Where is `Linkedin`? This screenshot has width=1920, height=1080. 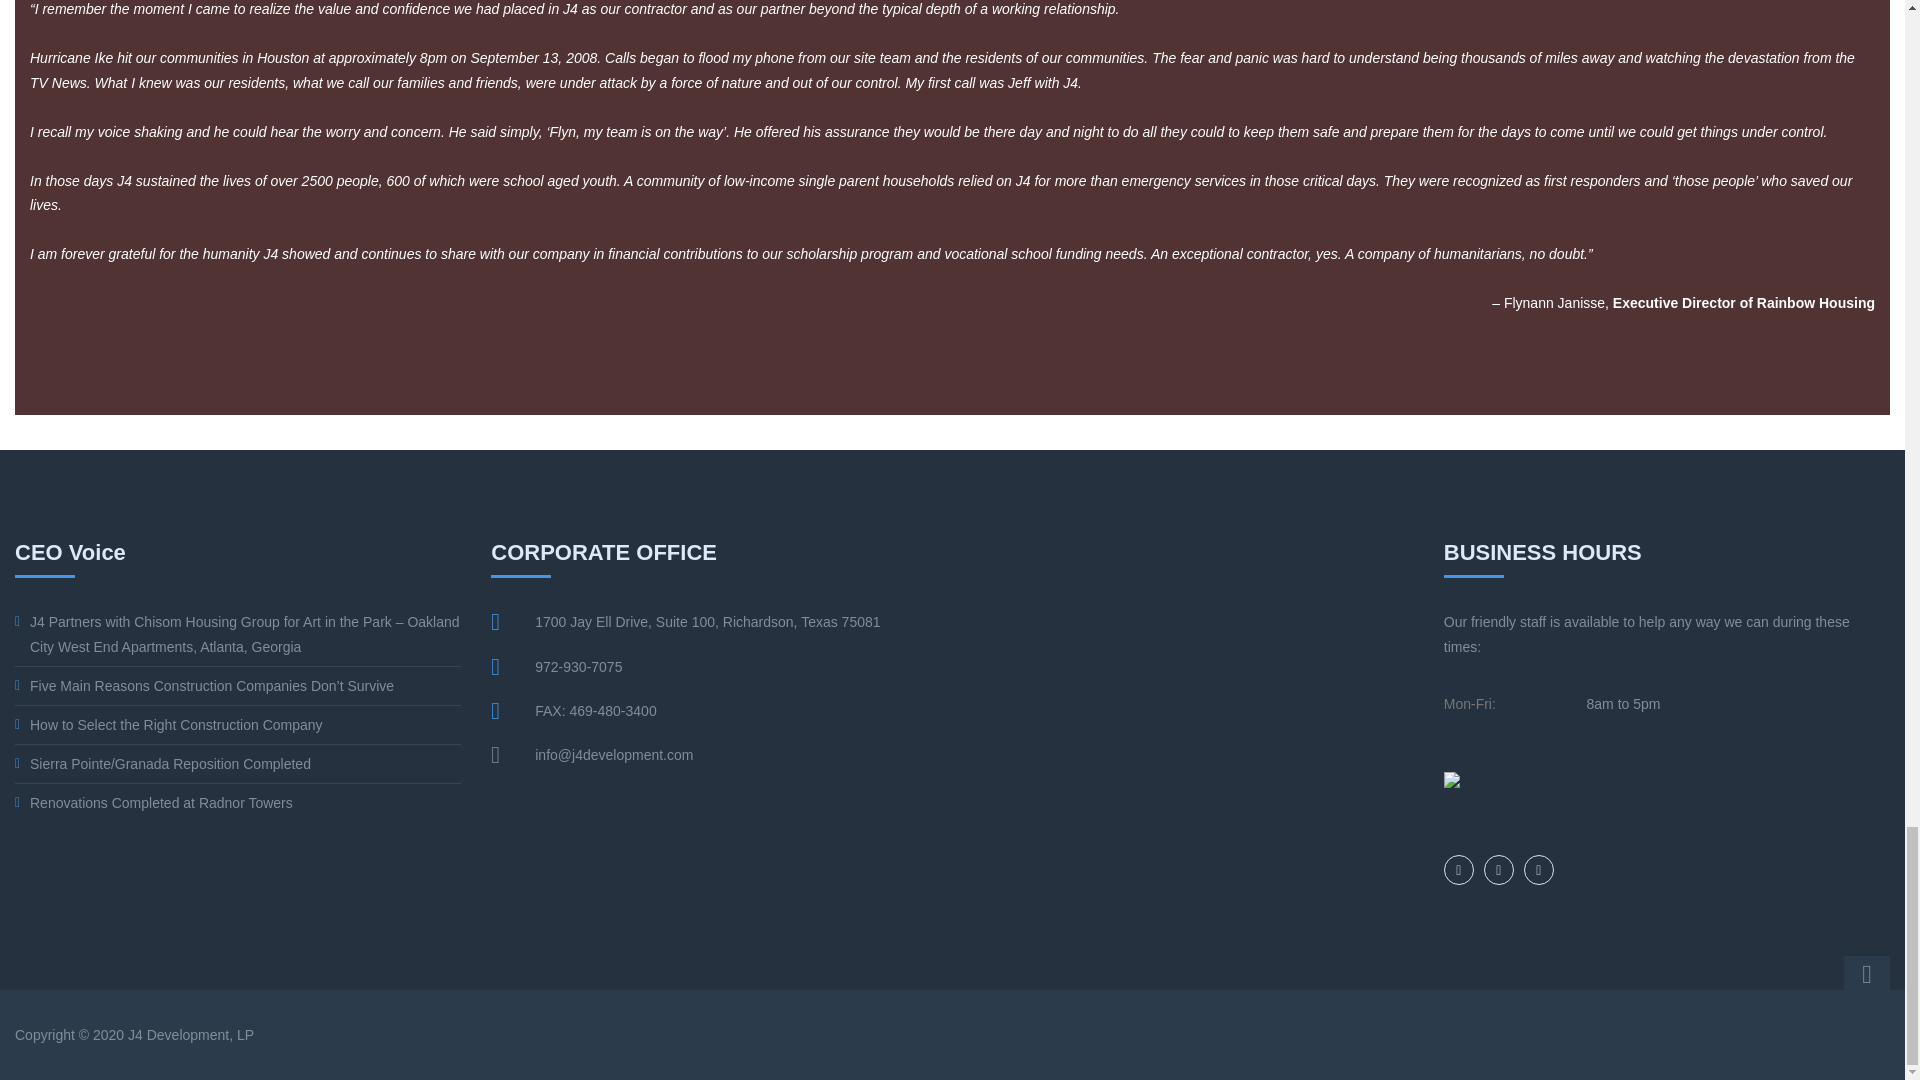
Linkedin is located at coordinates (1538, 870).